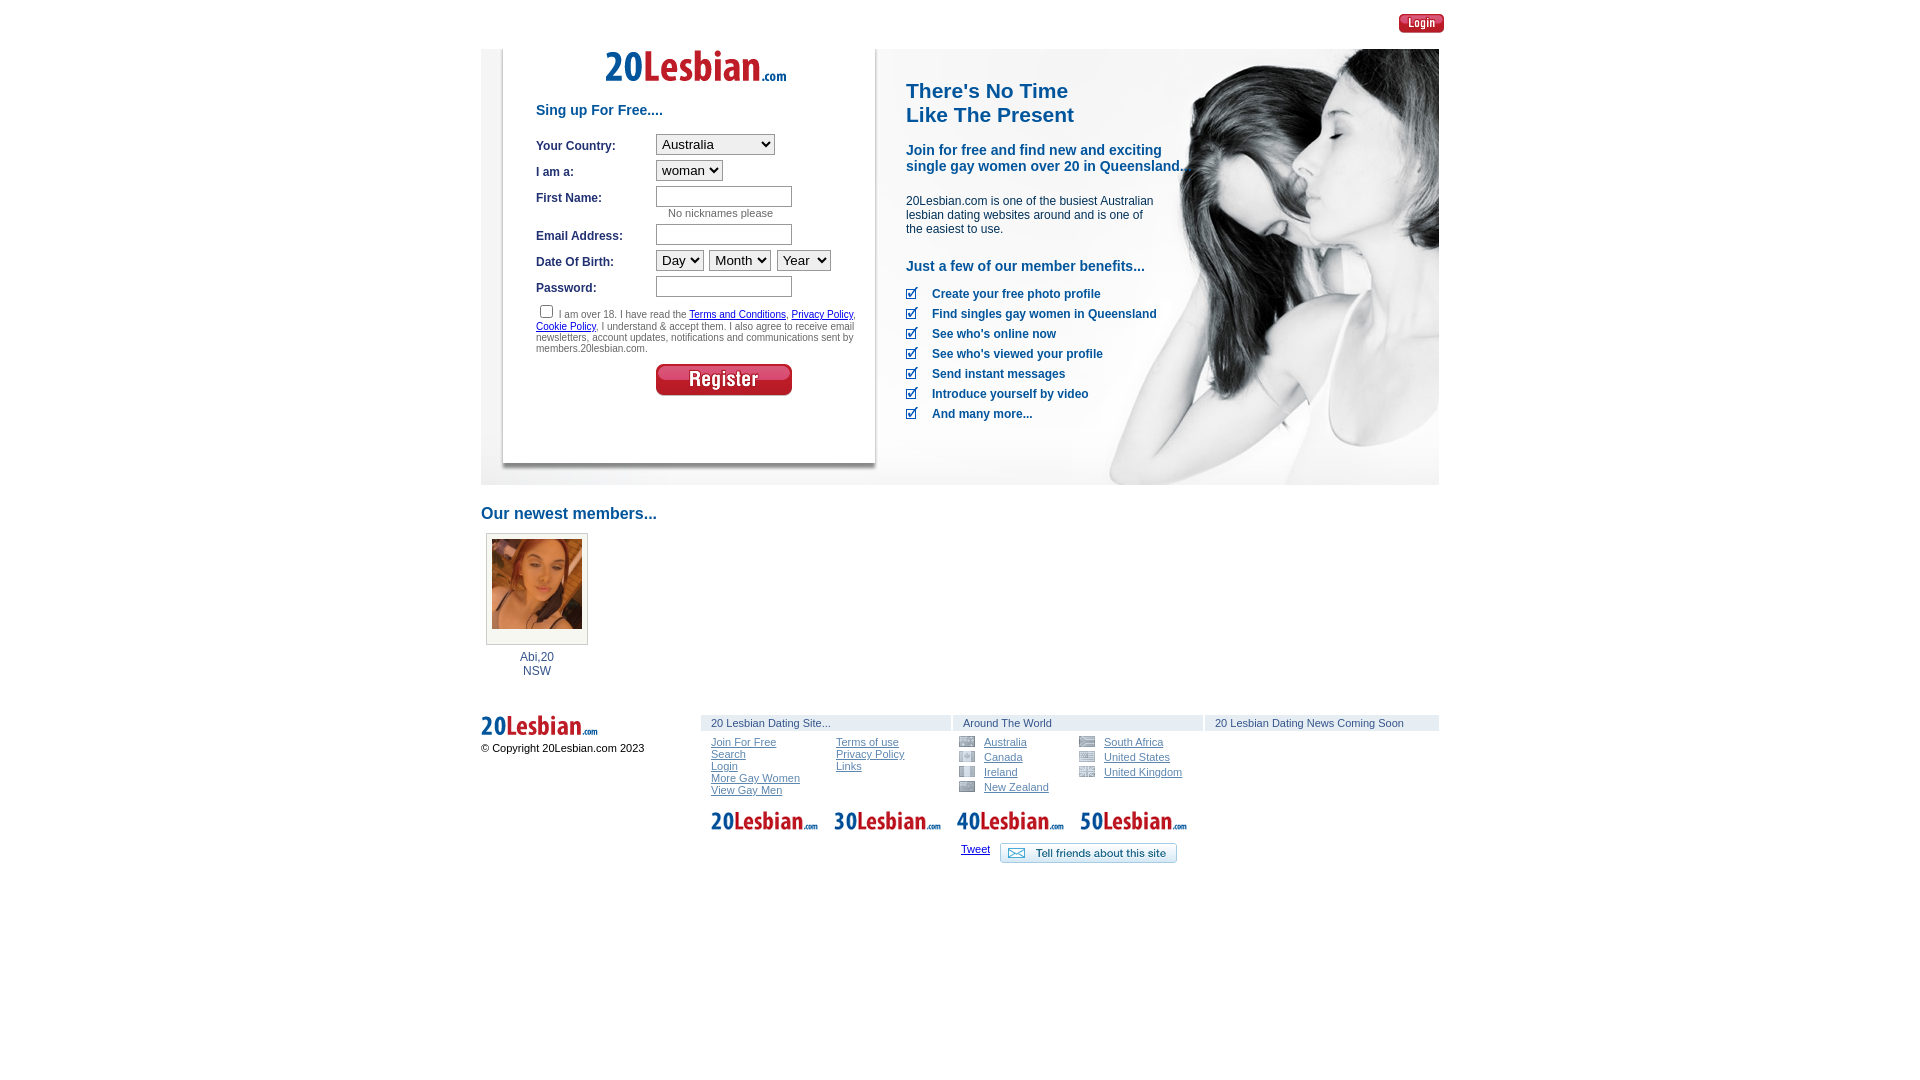  I want to click on View Gay Men, so click(746, 790).